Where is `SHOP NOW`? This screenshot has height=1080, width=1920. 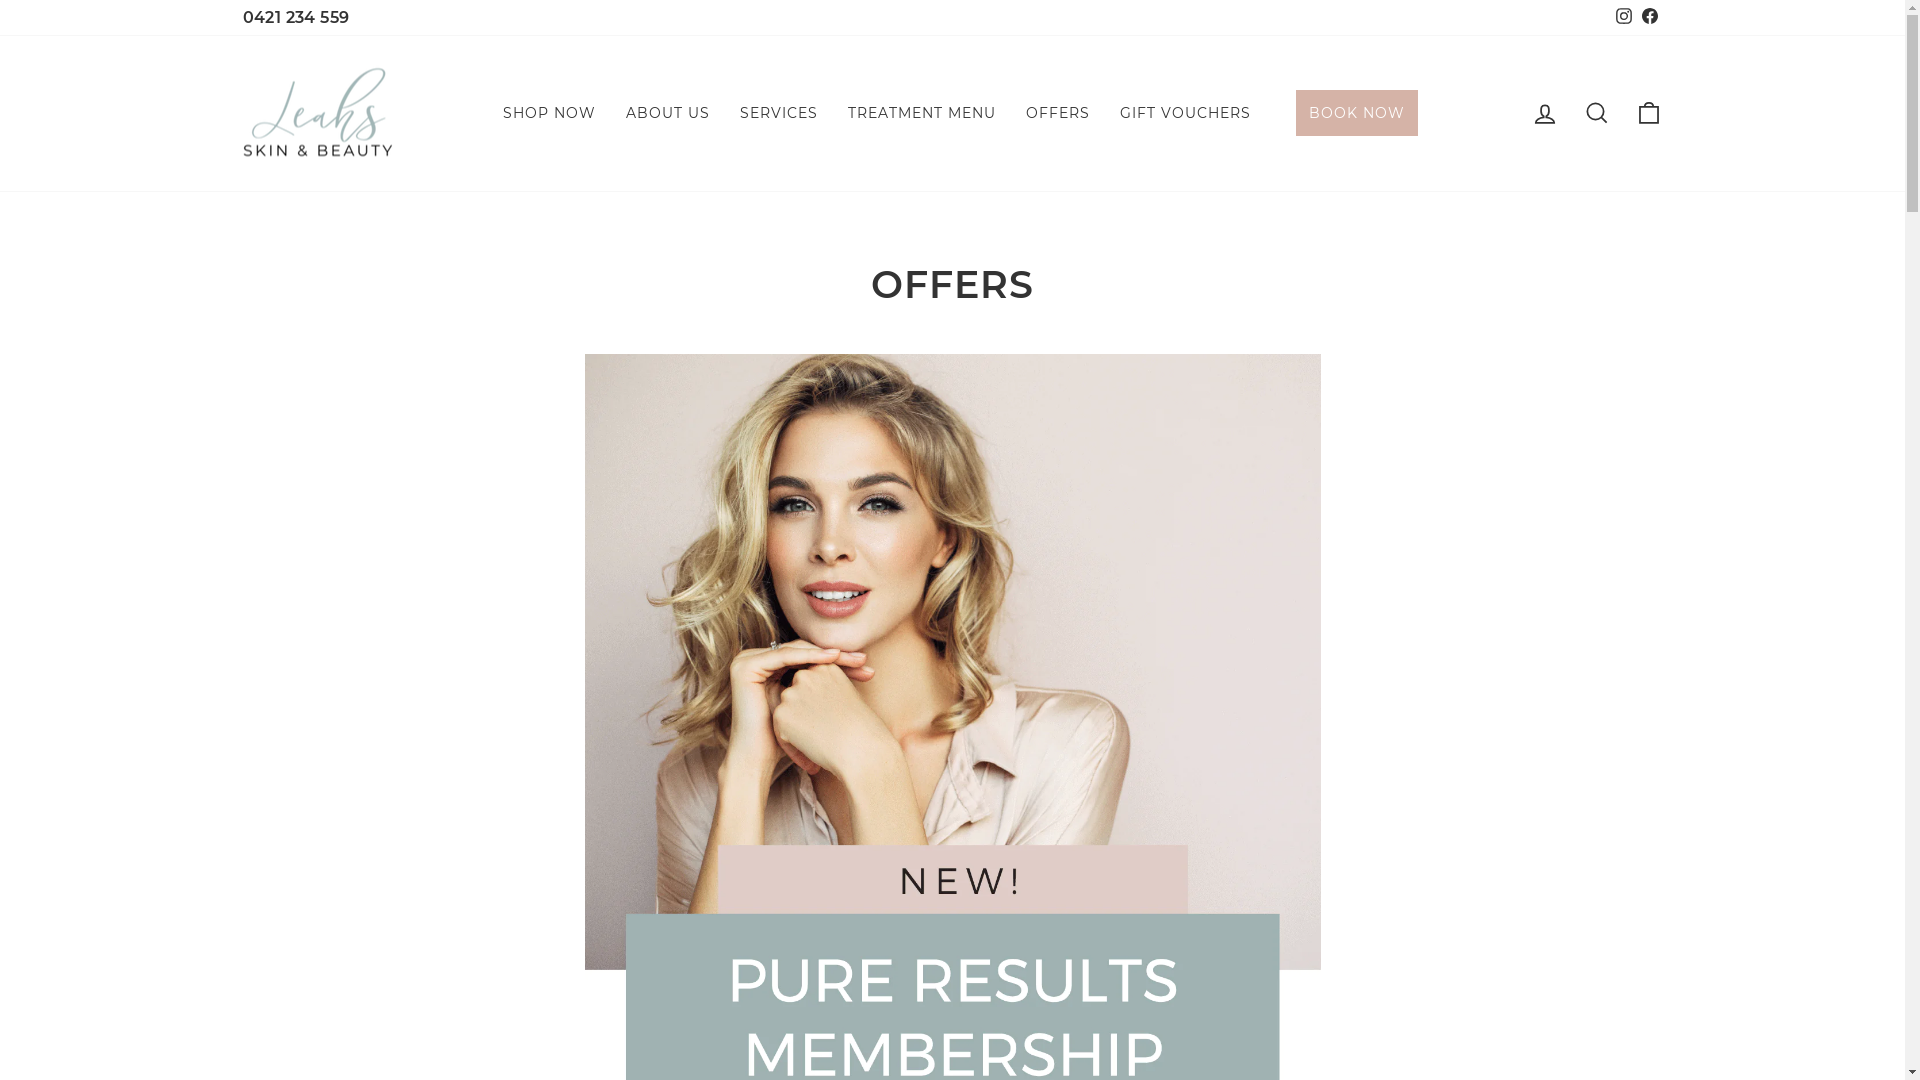 SHOP NOW is located at coordinates (550, 112).